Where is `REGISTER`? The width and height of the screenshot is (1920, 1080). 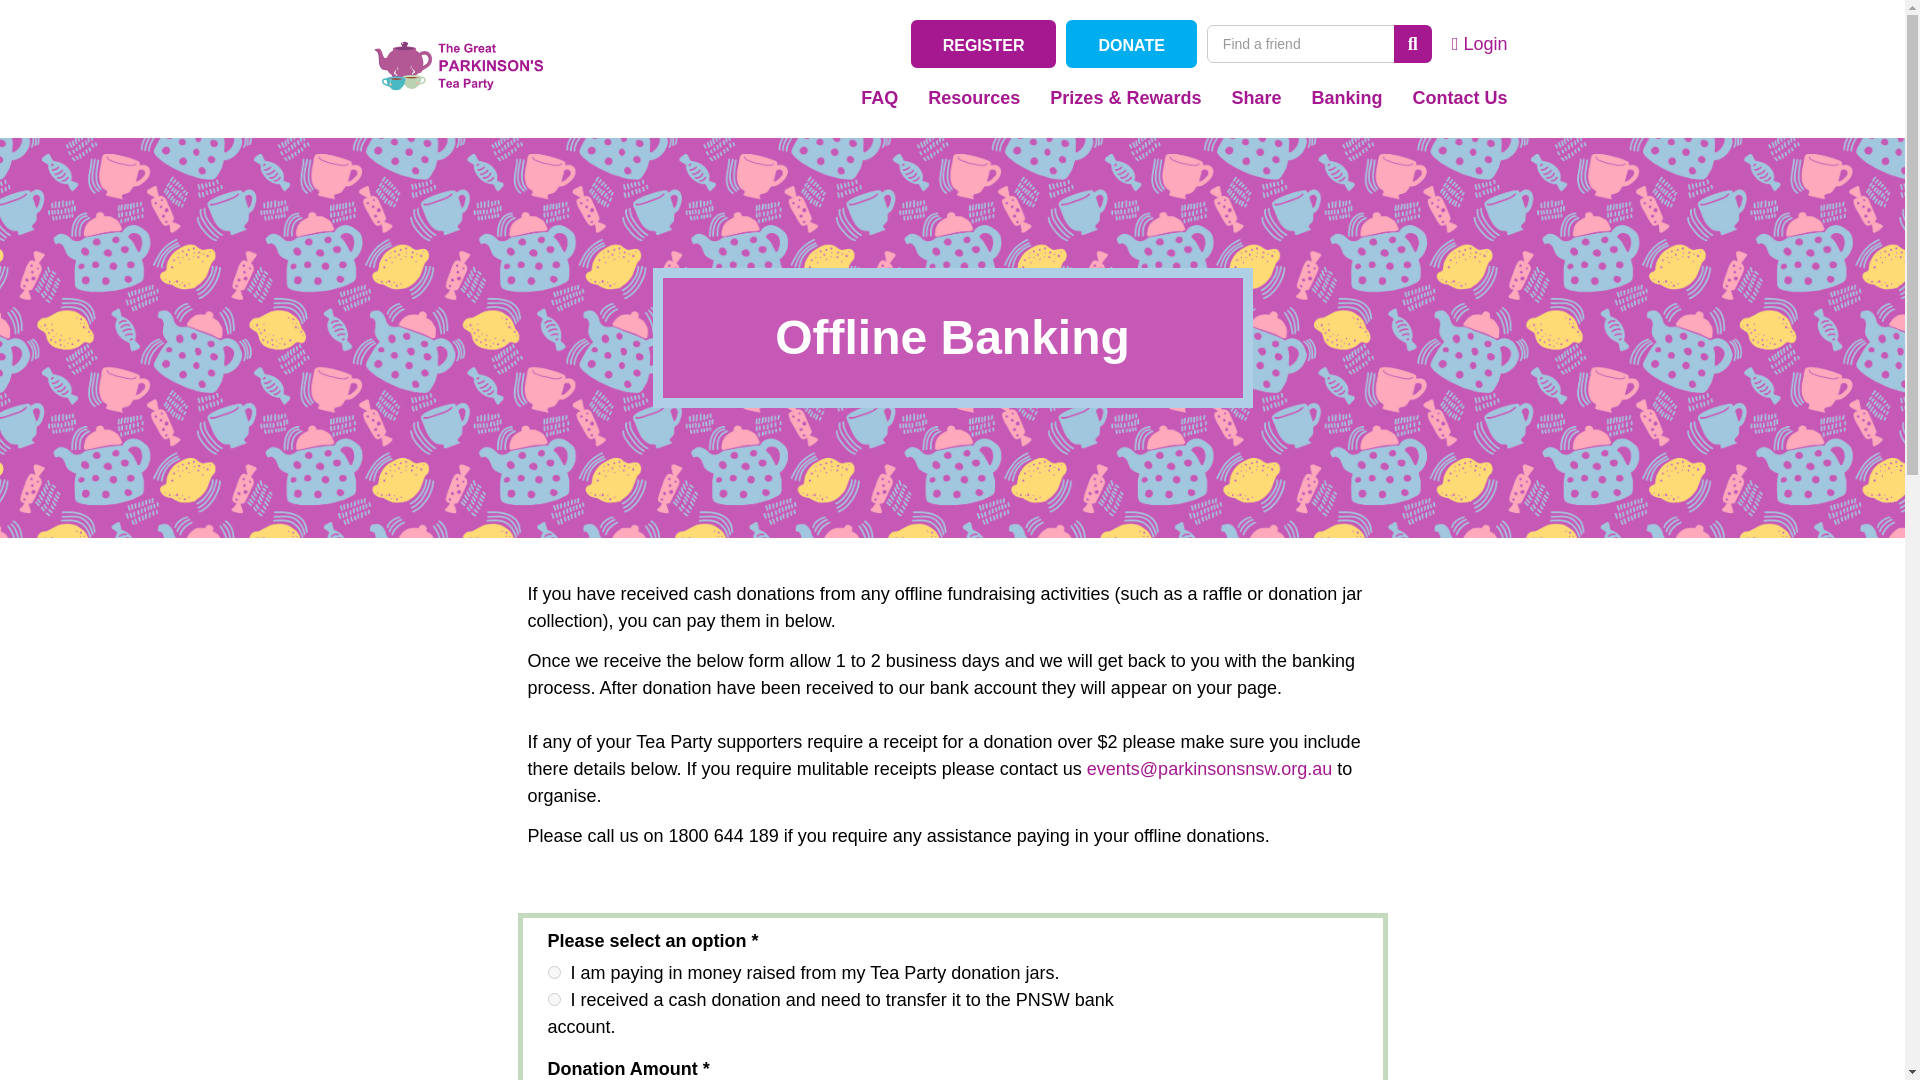 REGISTER is located at coordinates (984, 44).